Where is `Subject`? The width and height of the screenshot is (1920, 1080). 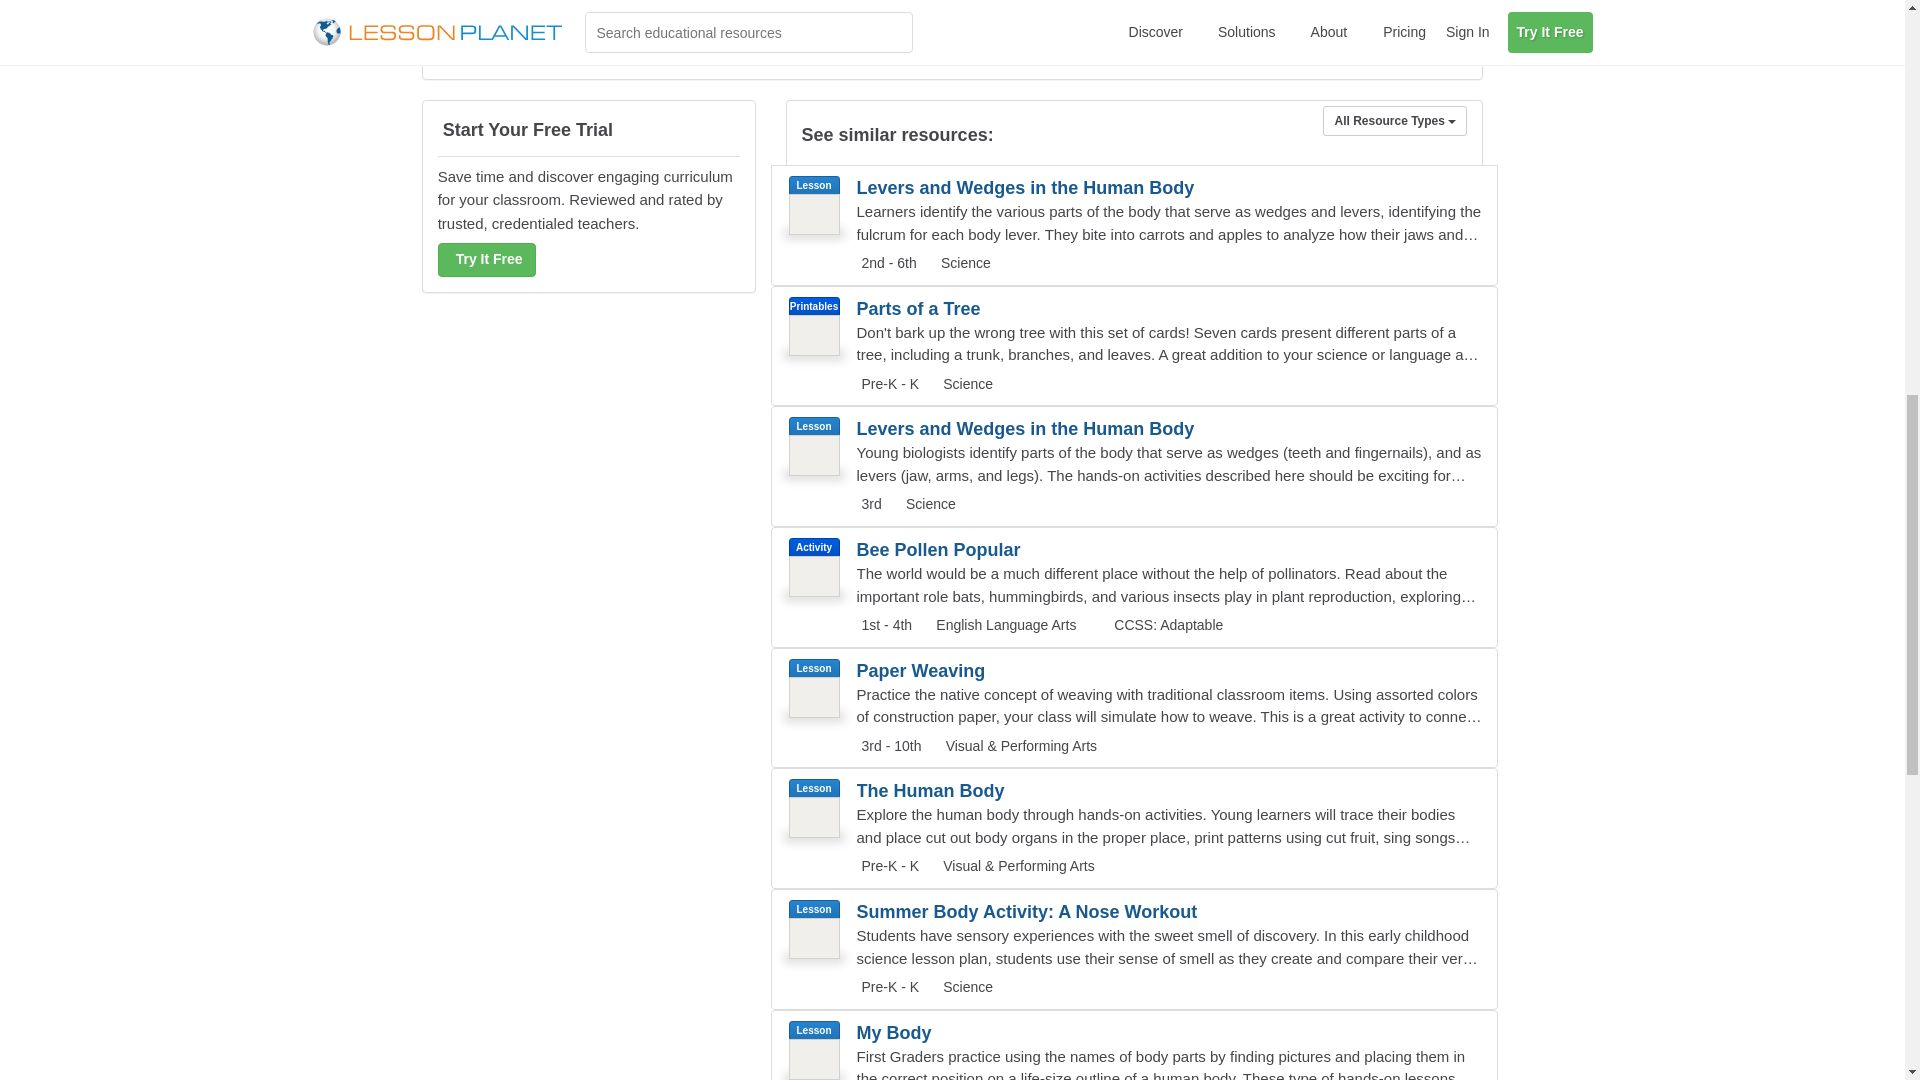
Subject is located at coordinates (965, 384).